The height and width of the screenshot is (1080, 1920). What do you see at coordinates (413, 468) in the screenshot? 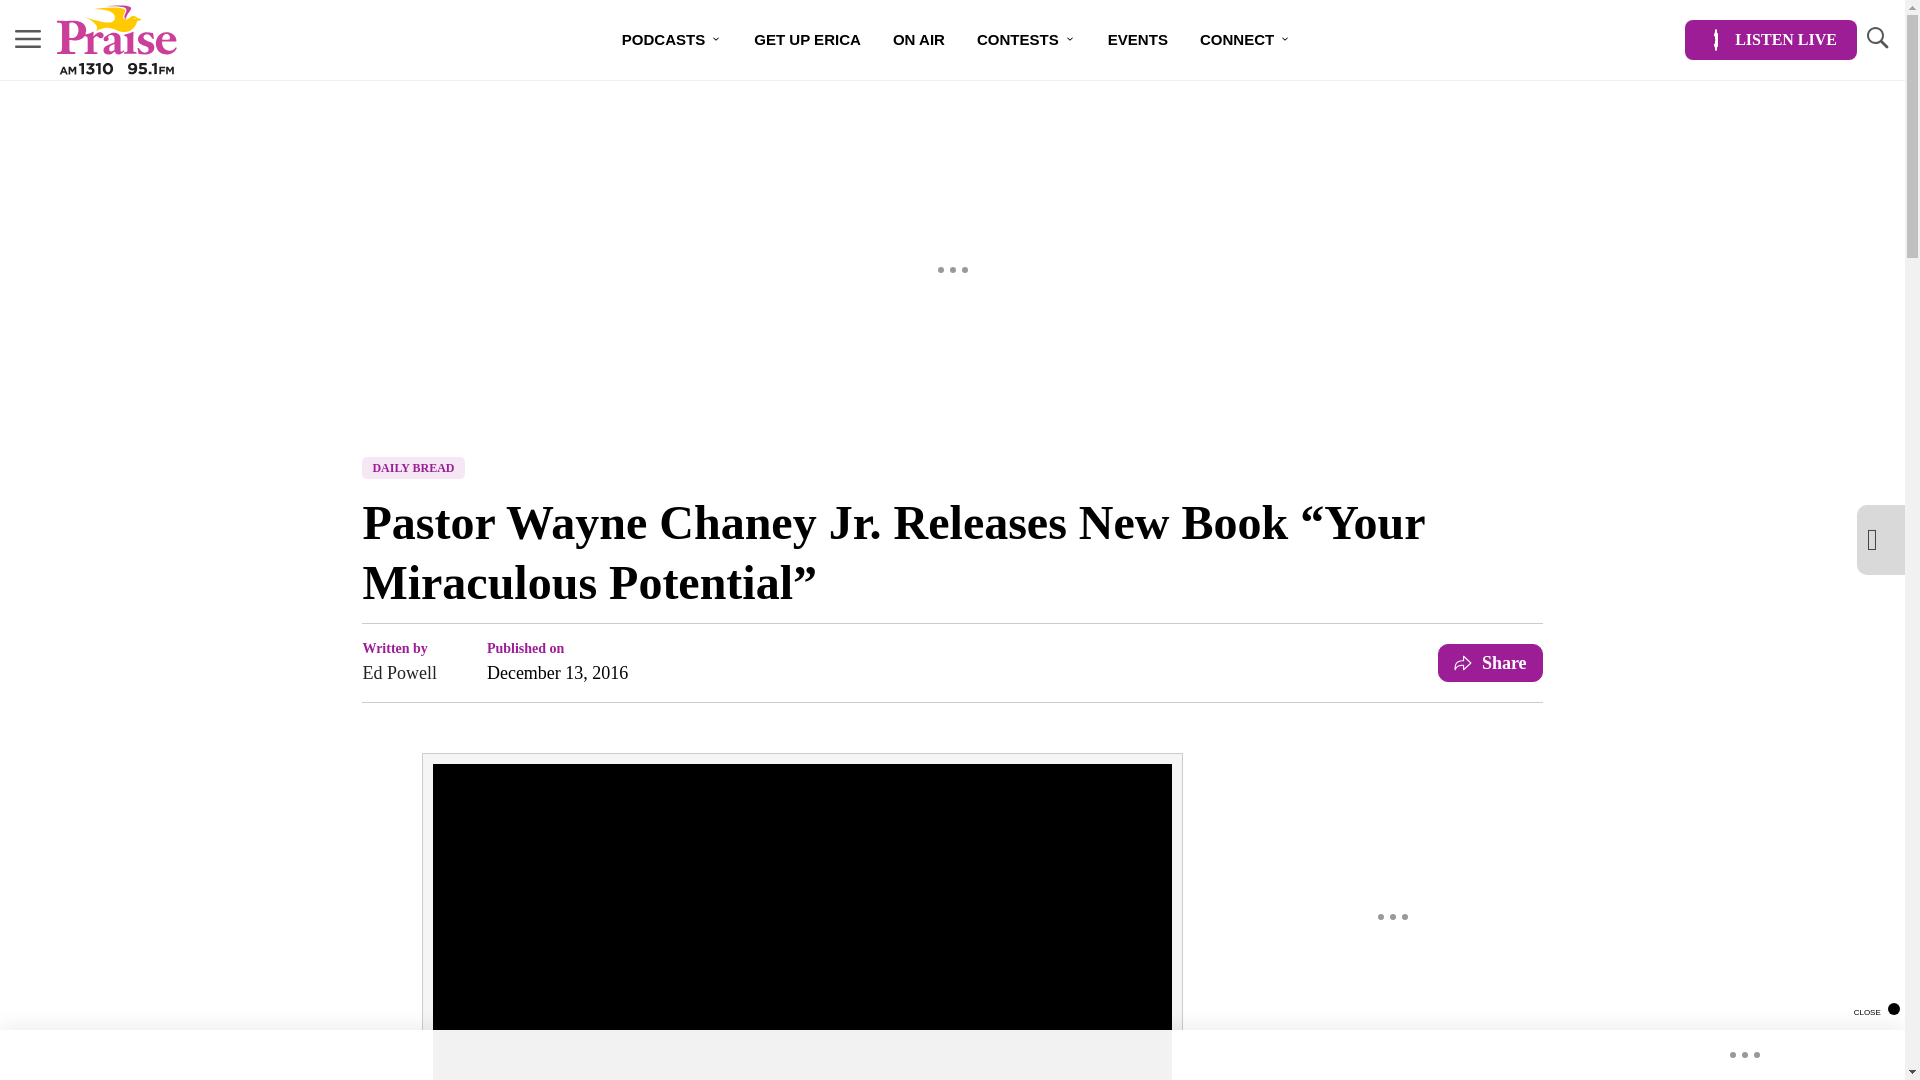
I see `DAILY BREAD` at bounding box center [413, 468].